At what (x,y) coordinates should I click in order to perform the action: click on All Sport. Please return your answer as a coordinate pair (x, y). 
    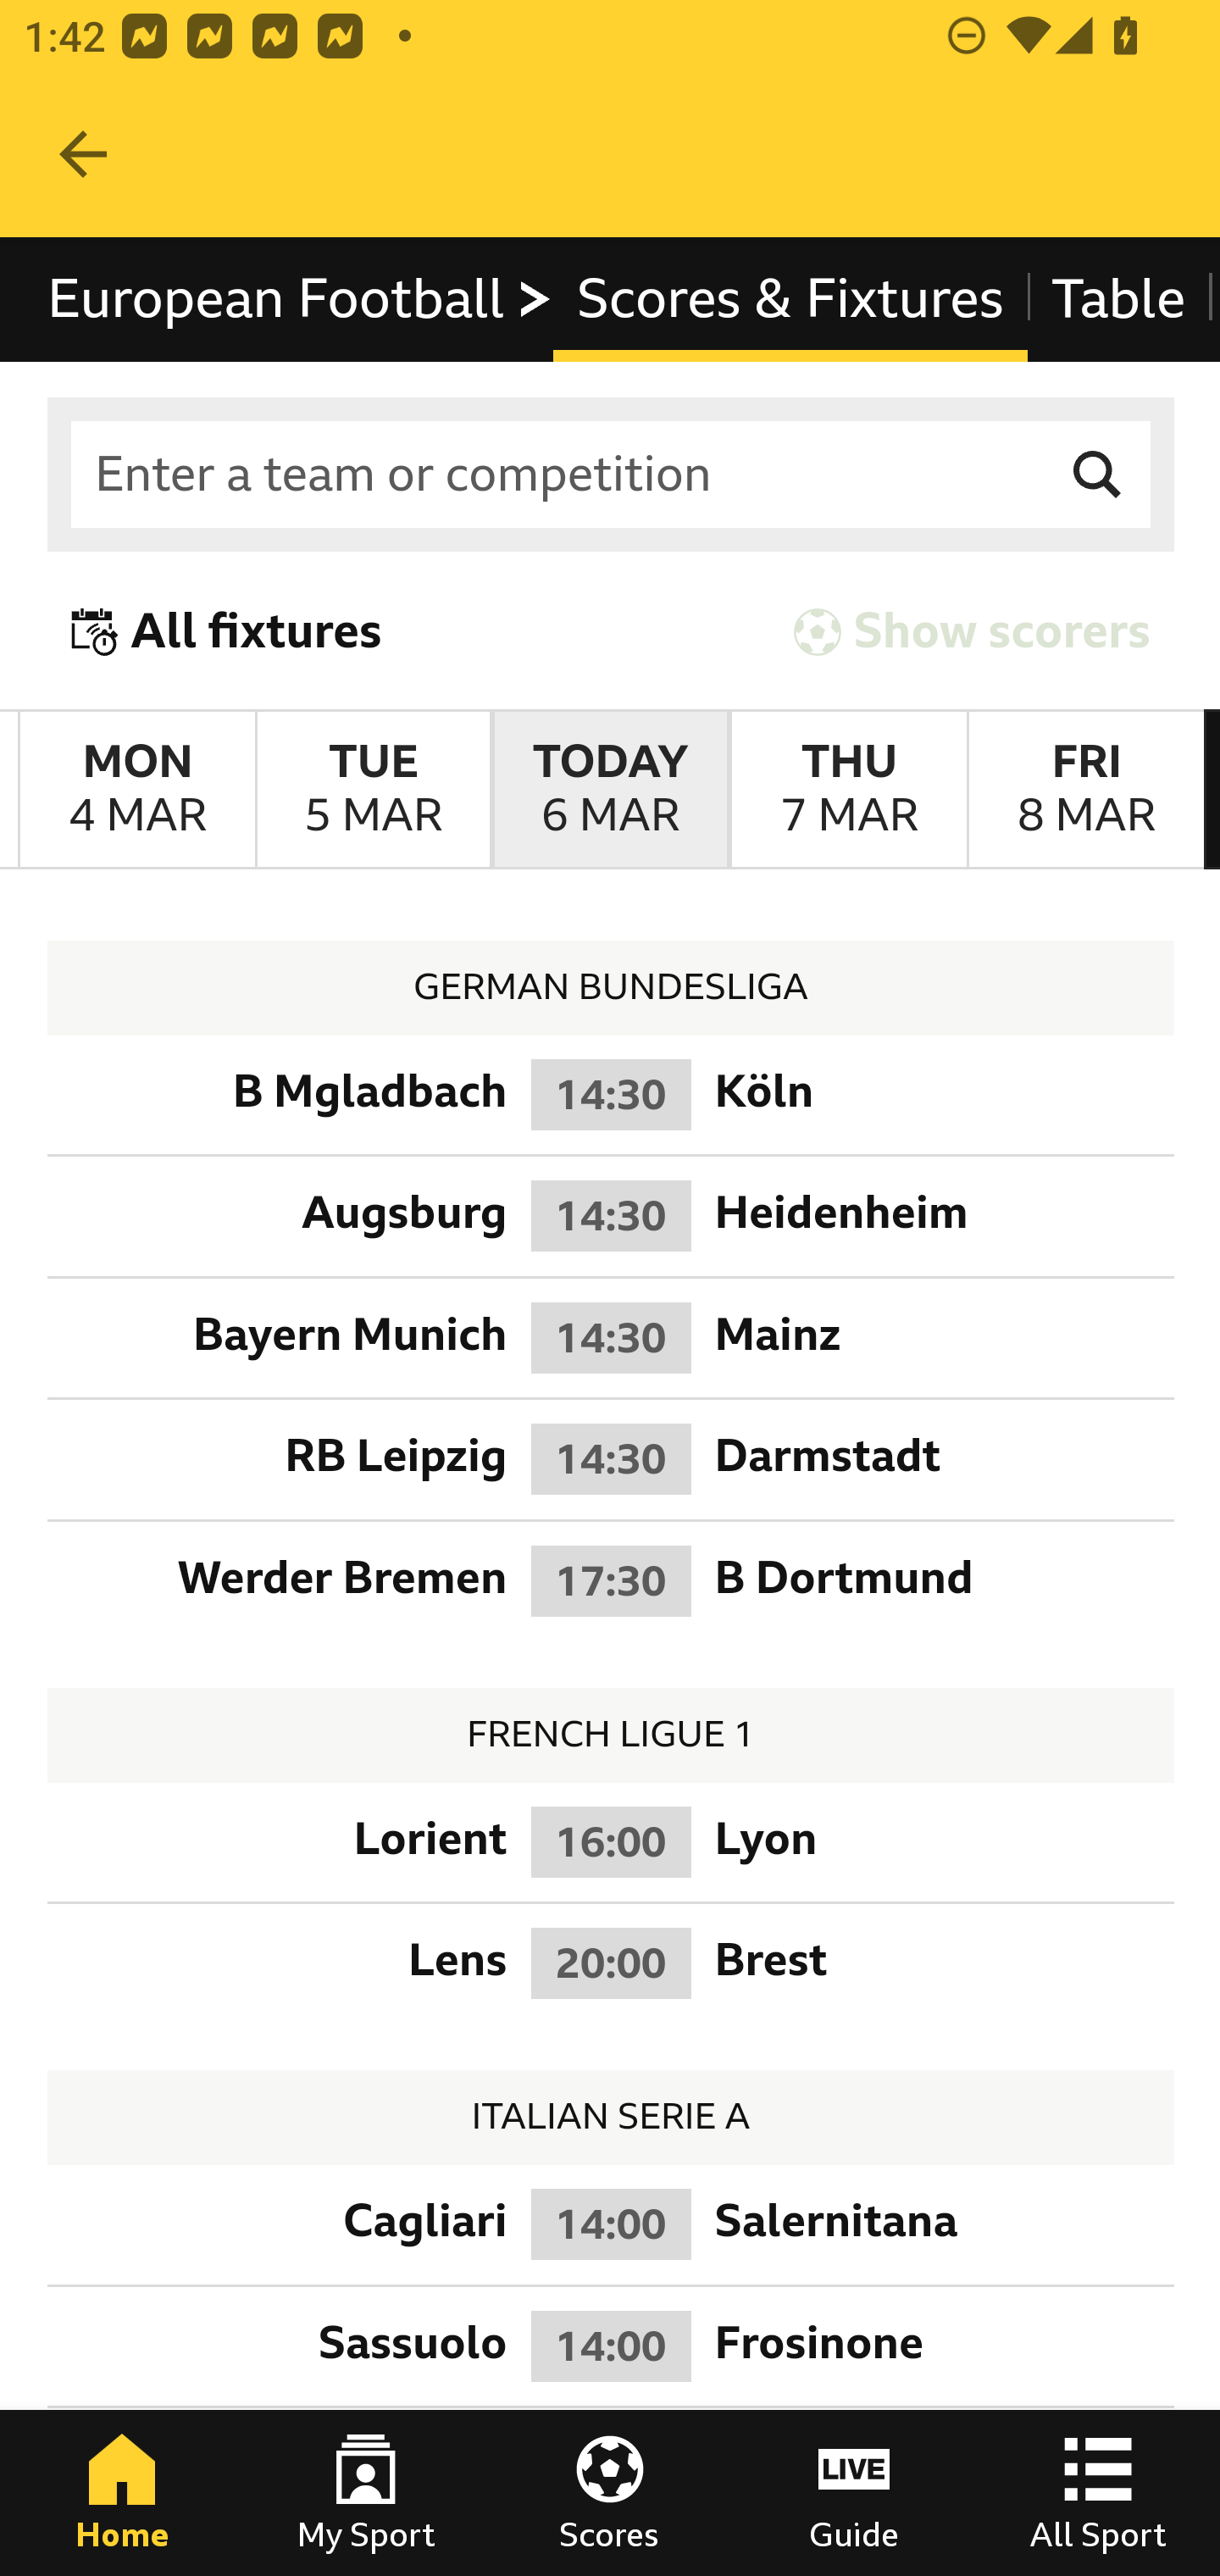
    Looking at the image, I should click on (1098, 2493).